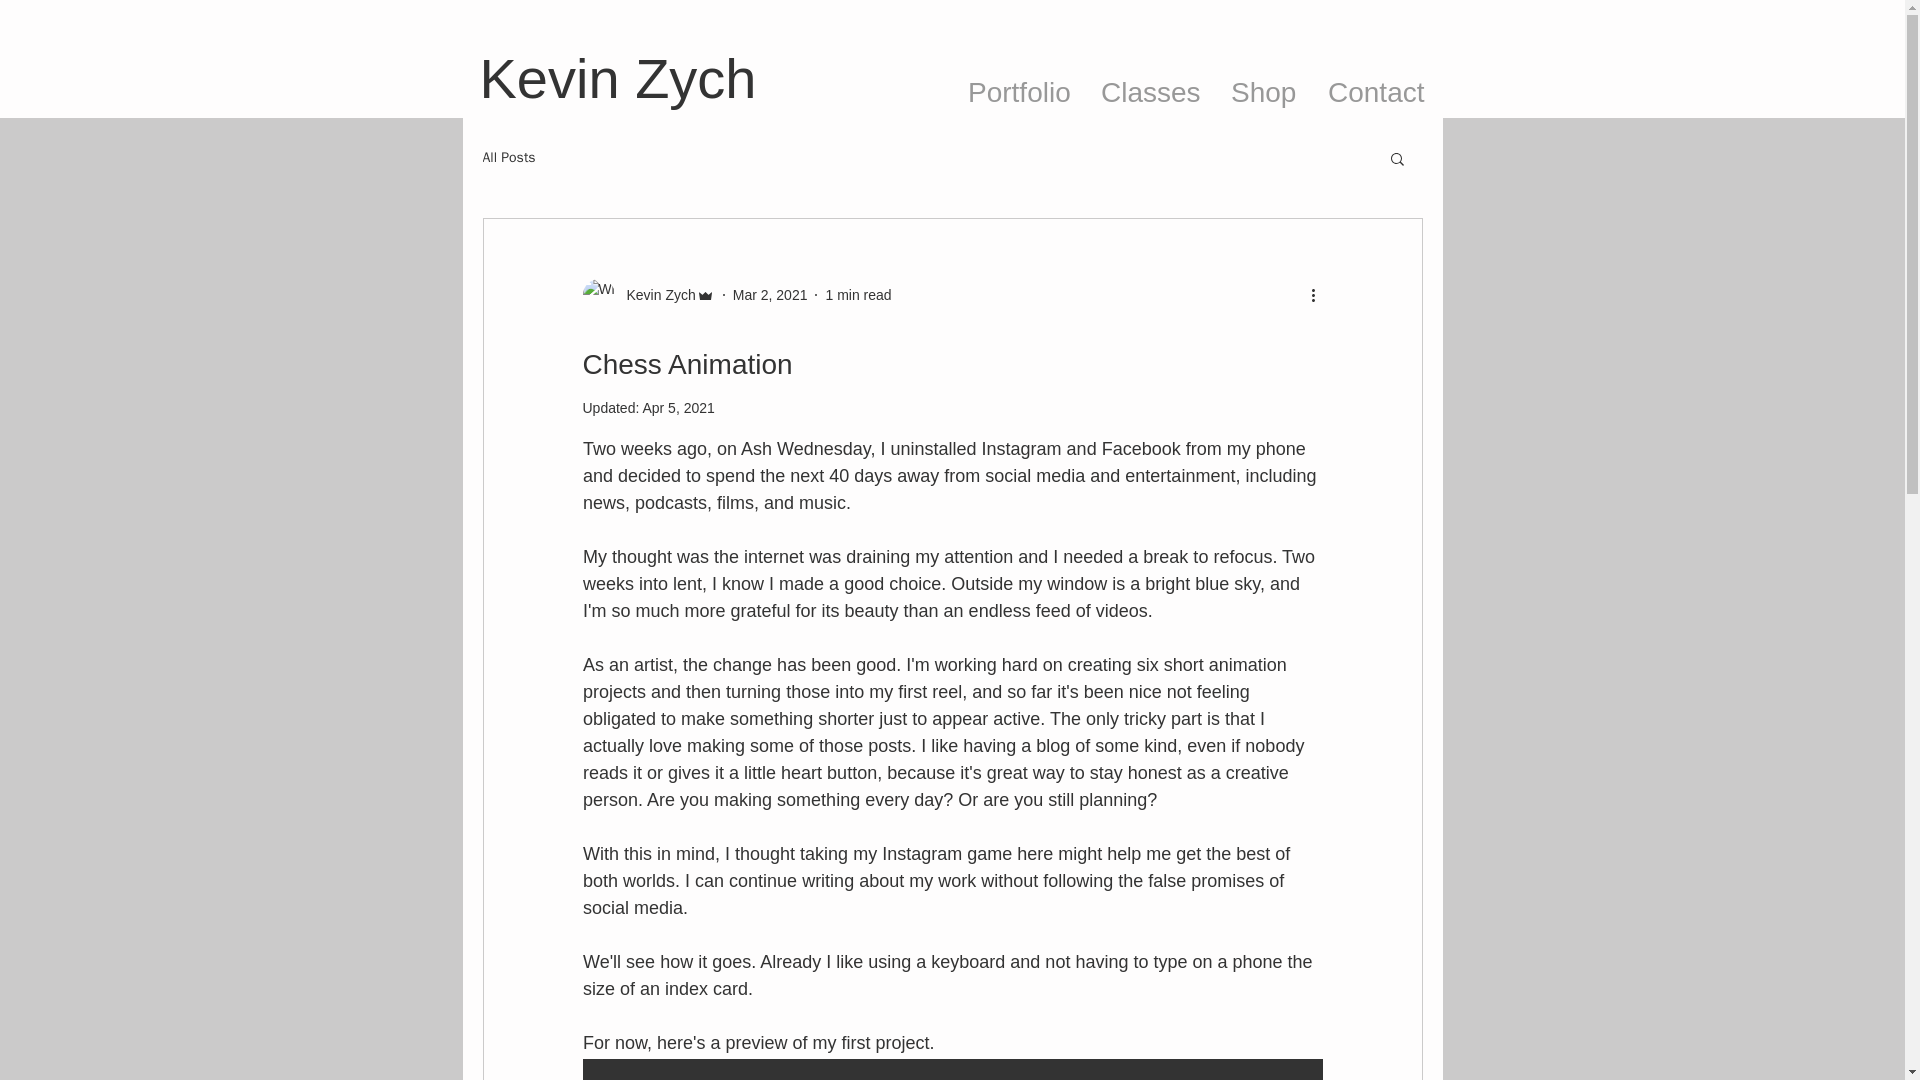 The height and width of the screenshot is (1080, 1920). What do you see at coordinates (508, 158) in the screenshot?
I see `All Posts` at bounding box center [508, 158].